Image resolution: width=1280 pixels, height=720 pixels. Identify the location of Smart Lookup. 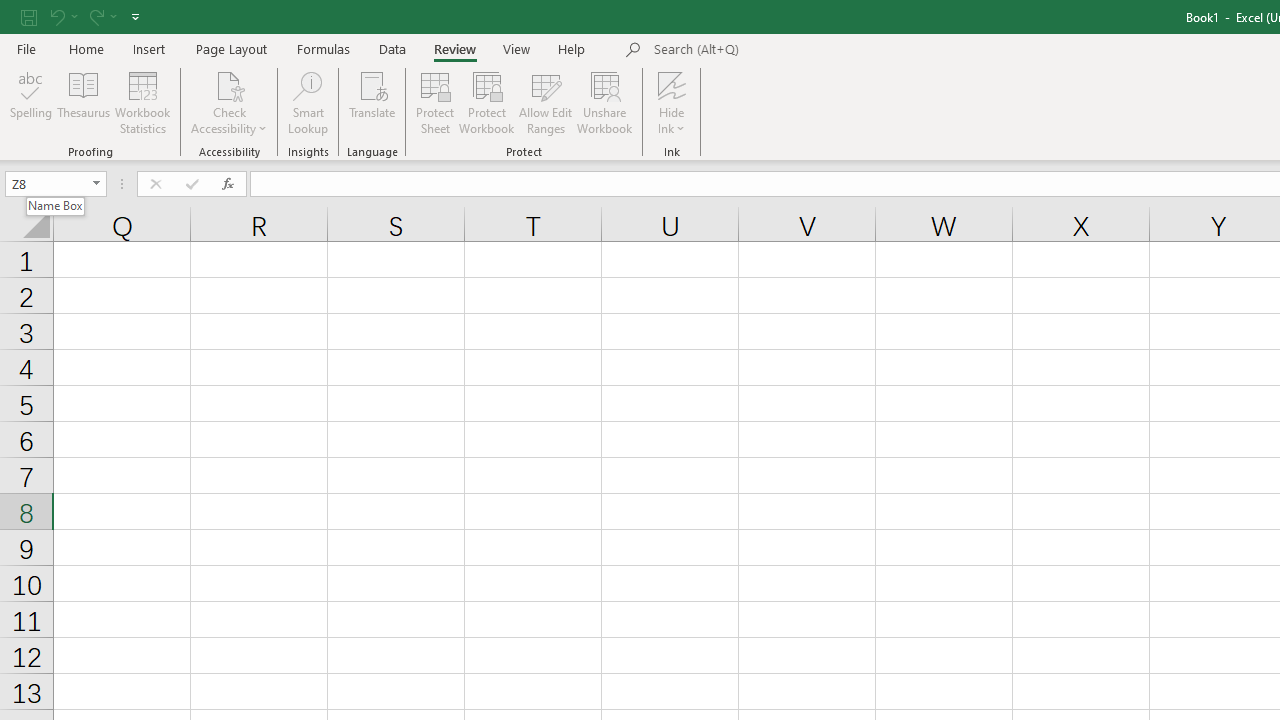
(308, 102).